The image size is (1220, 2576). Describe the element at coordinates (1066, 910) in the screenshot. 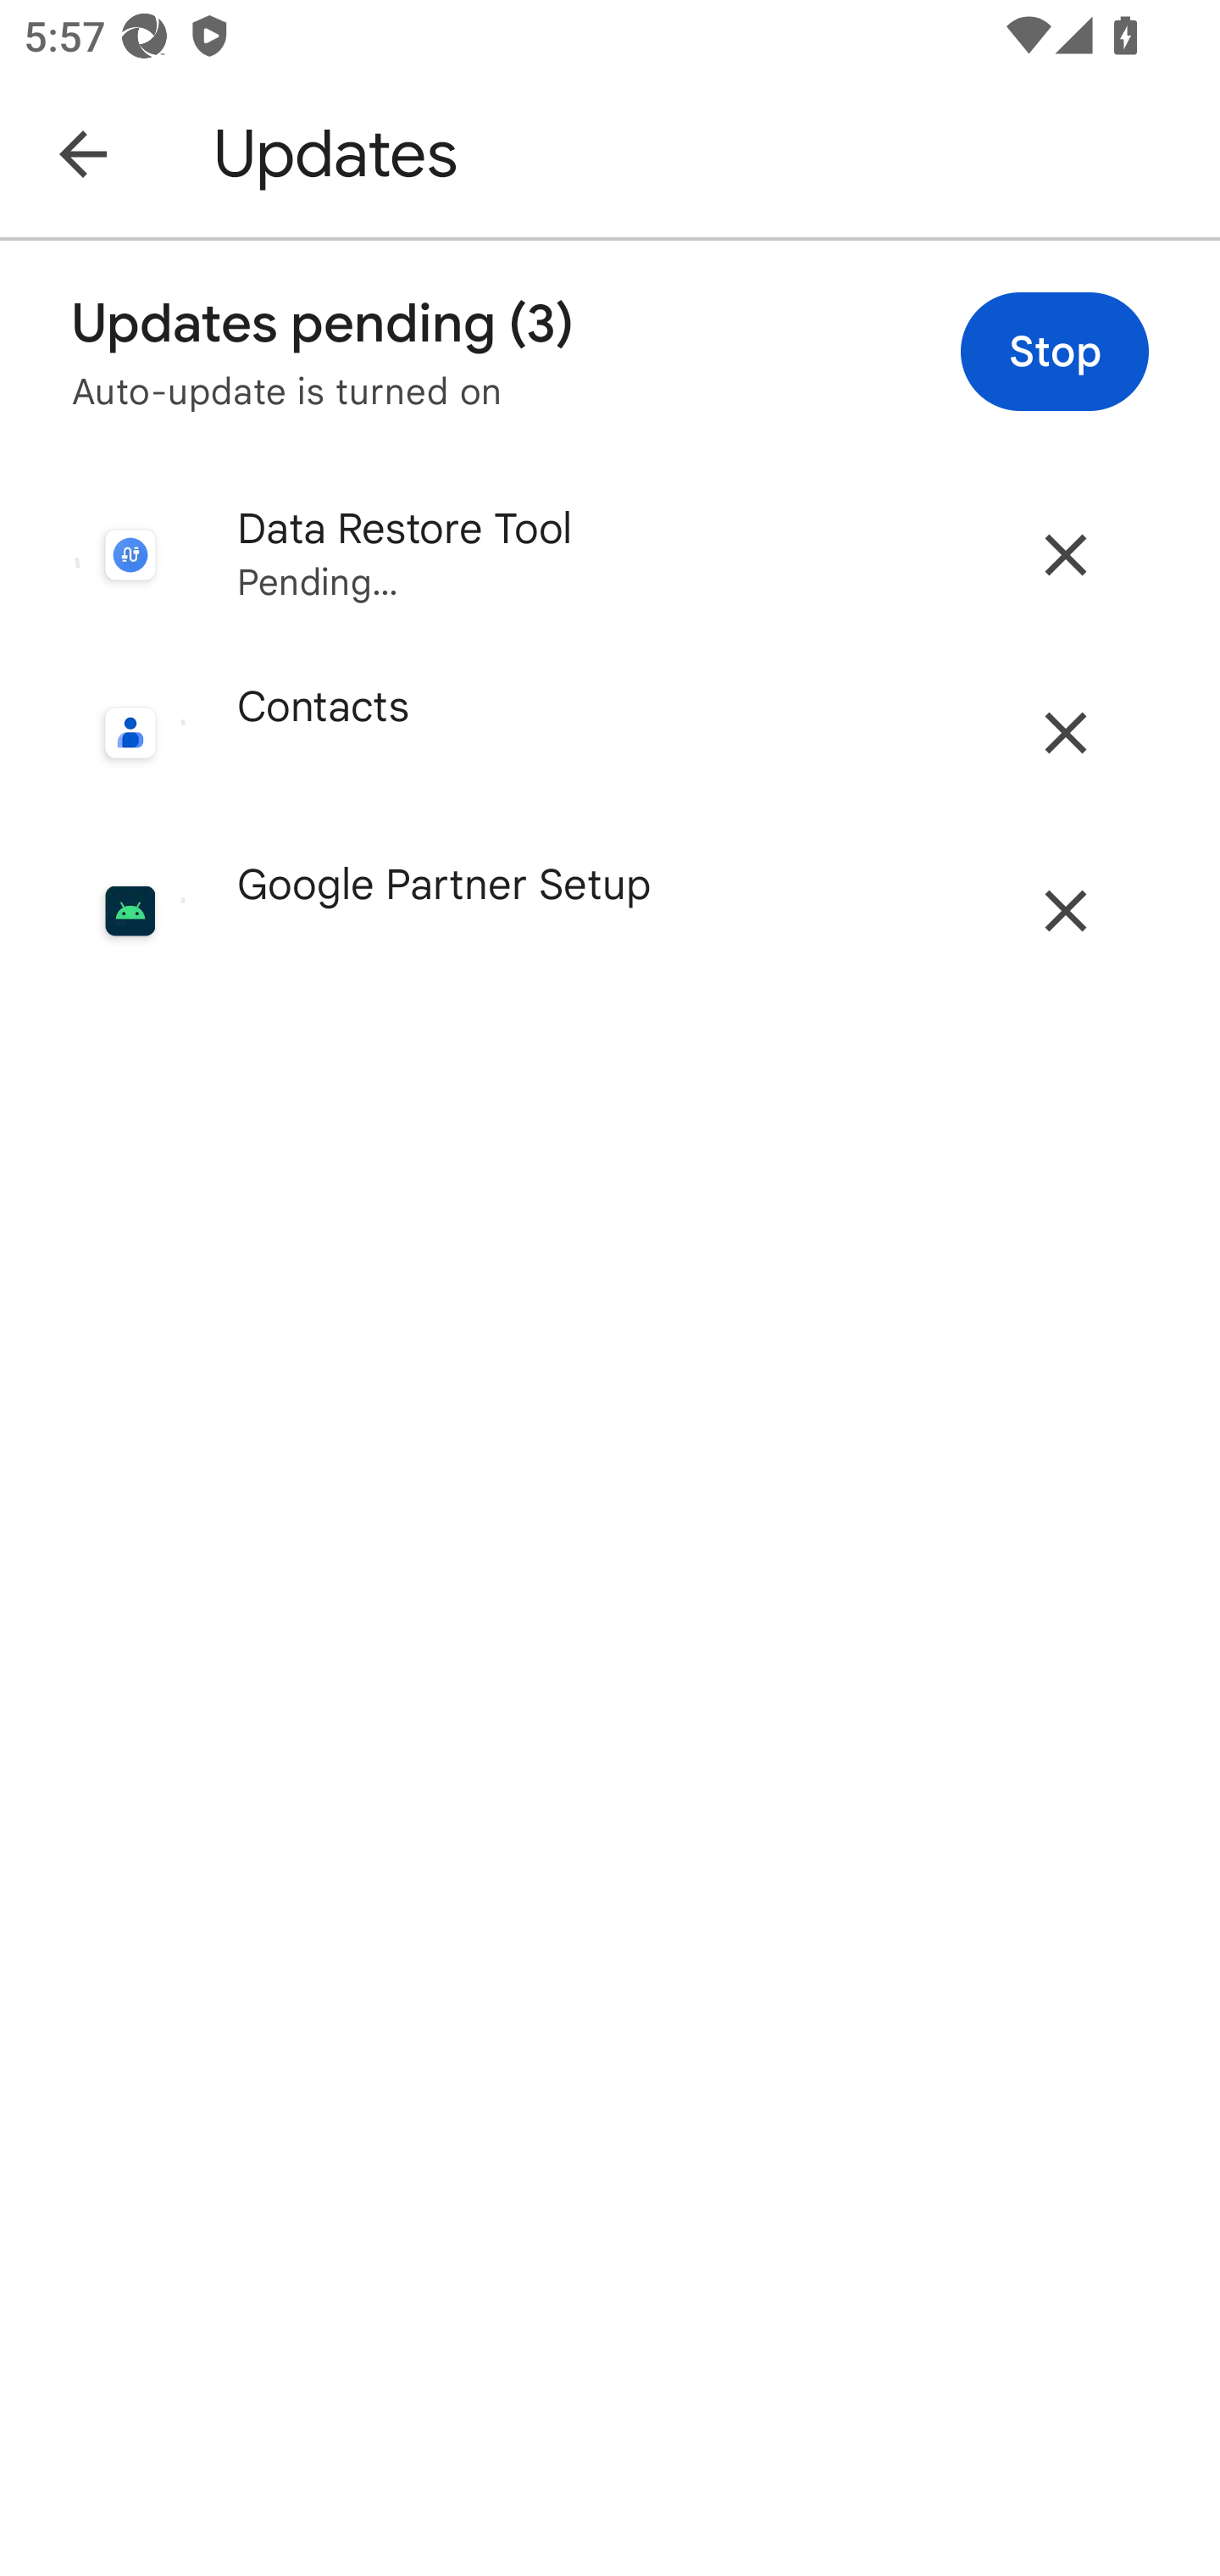

I see `Cancel` at that location.